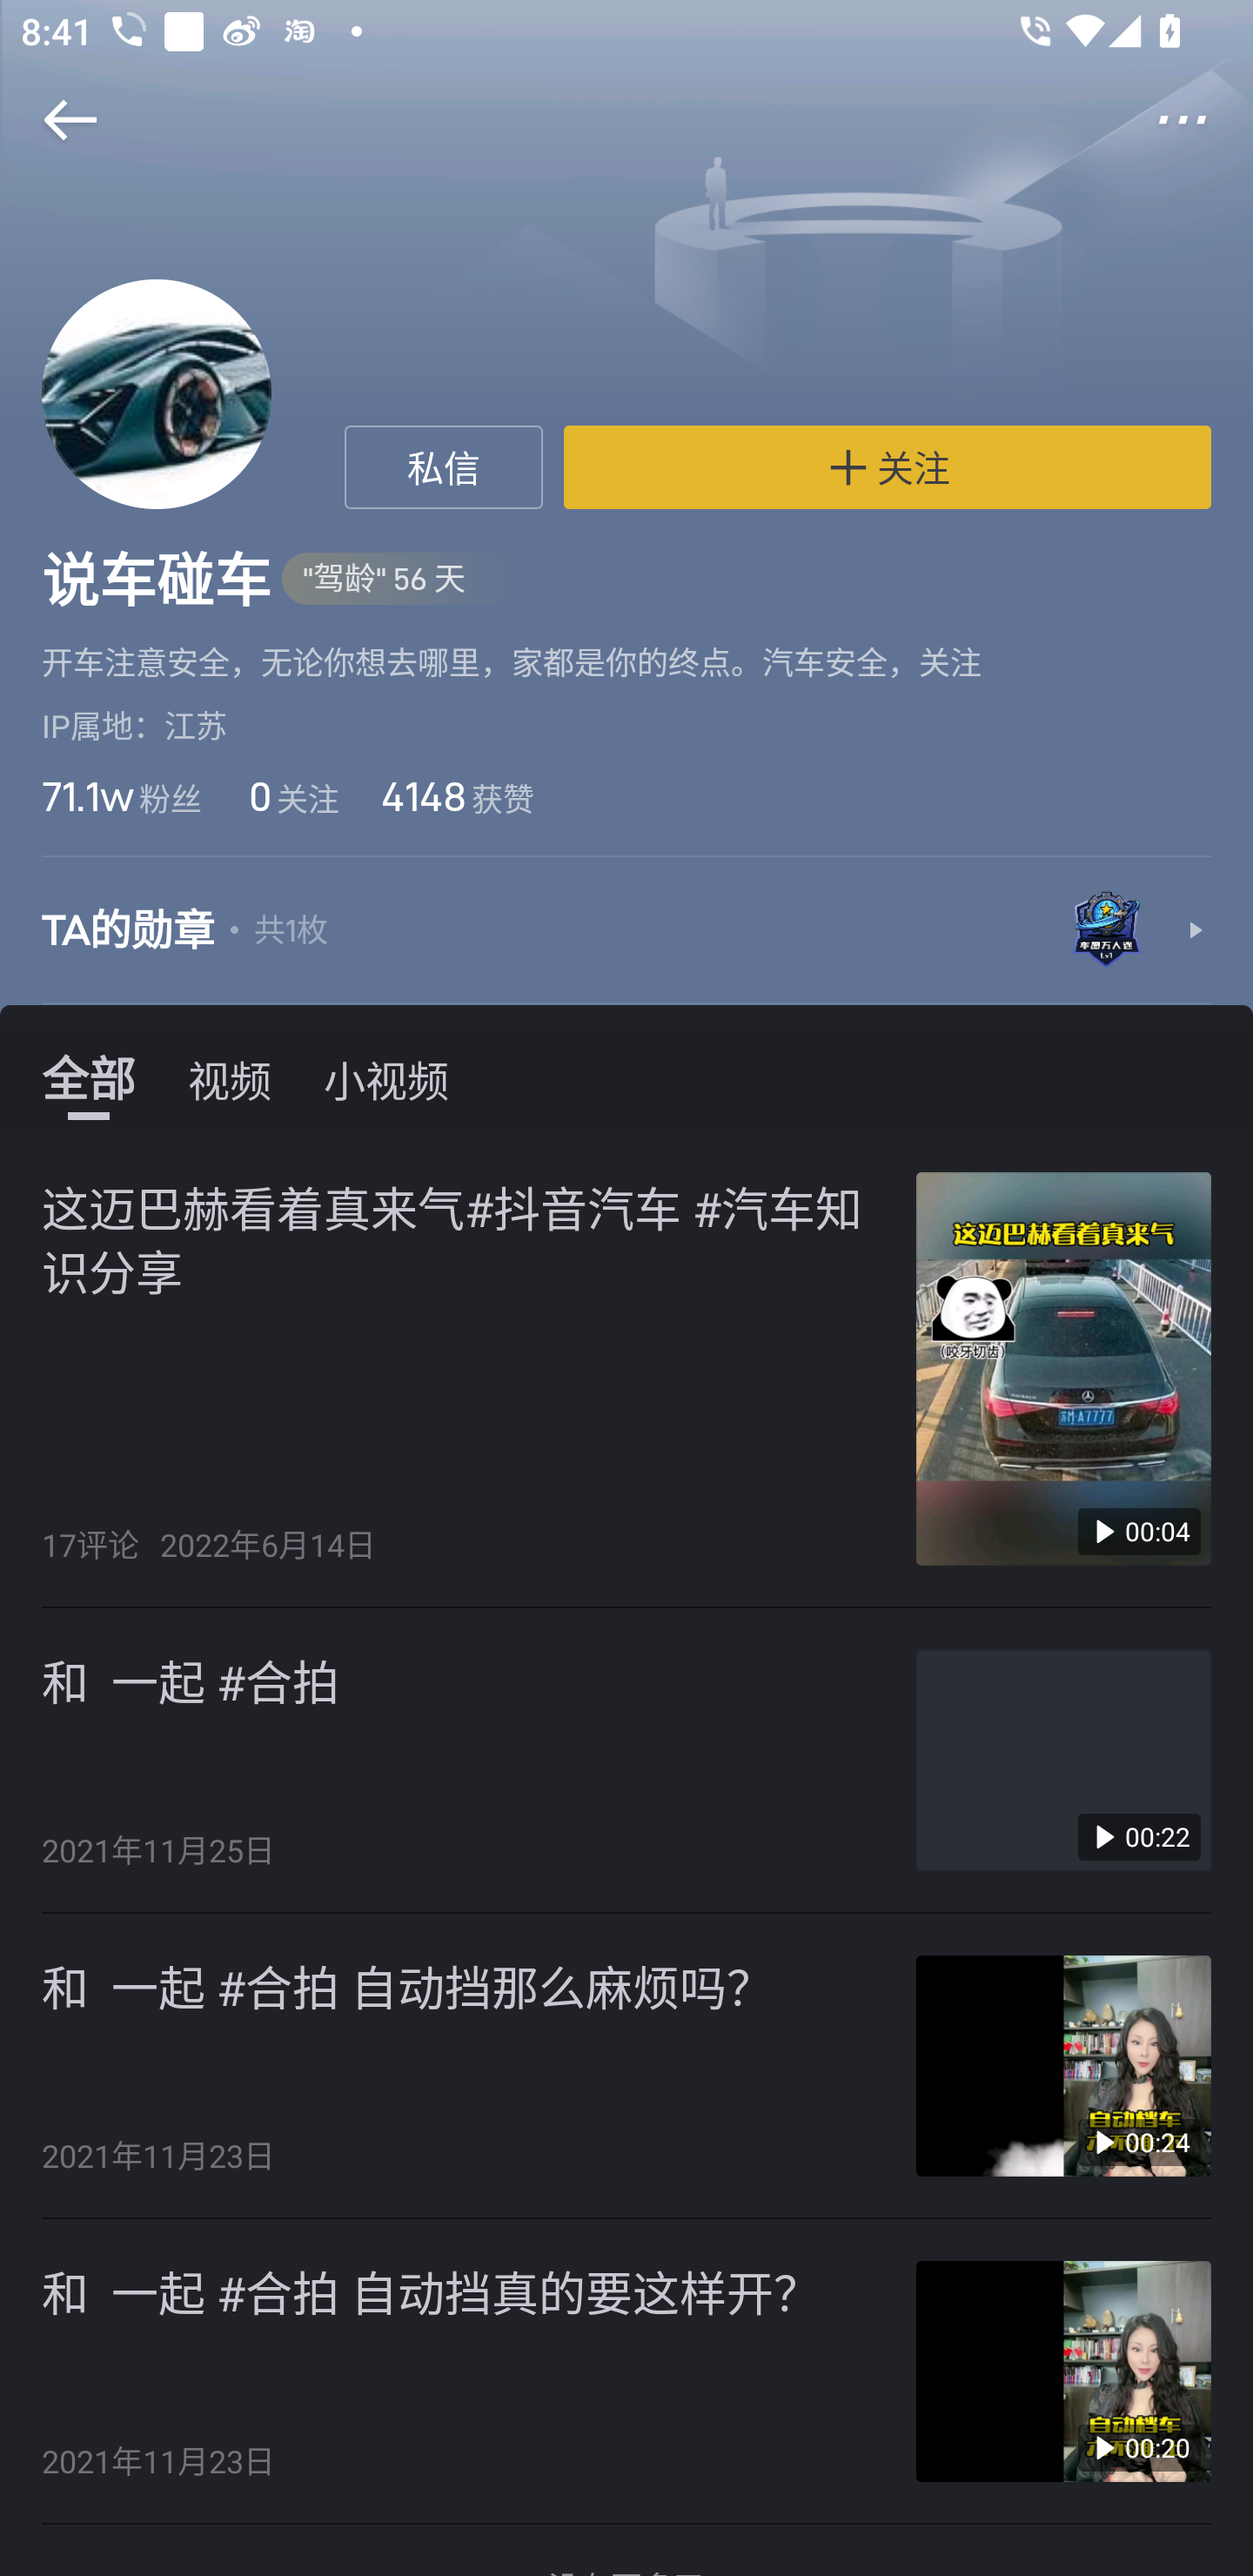 This screenshot has height=2576, width=1253. I want to click on 0 关注, so click(291, 795).